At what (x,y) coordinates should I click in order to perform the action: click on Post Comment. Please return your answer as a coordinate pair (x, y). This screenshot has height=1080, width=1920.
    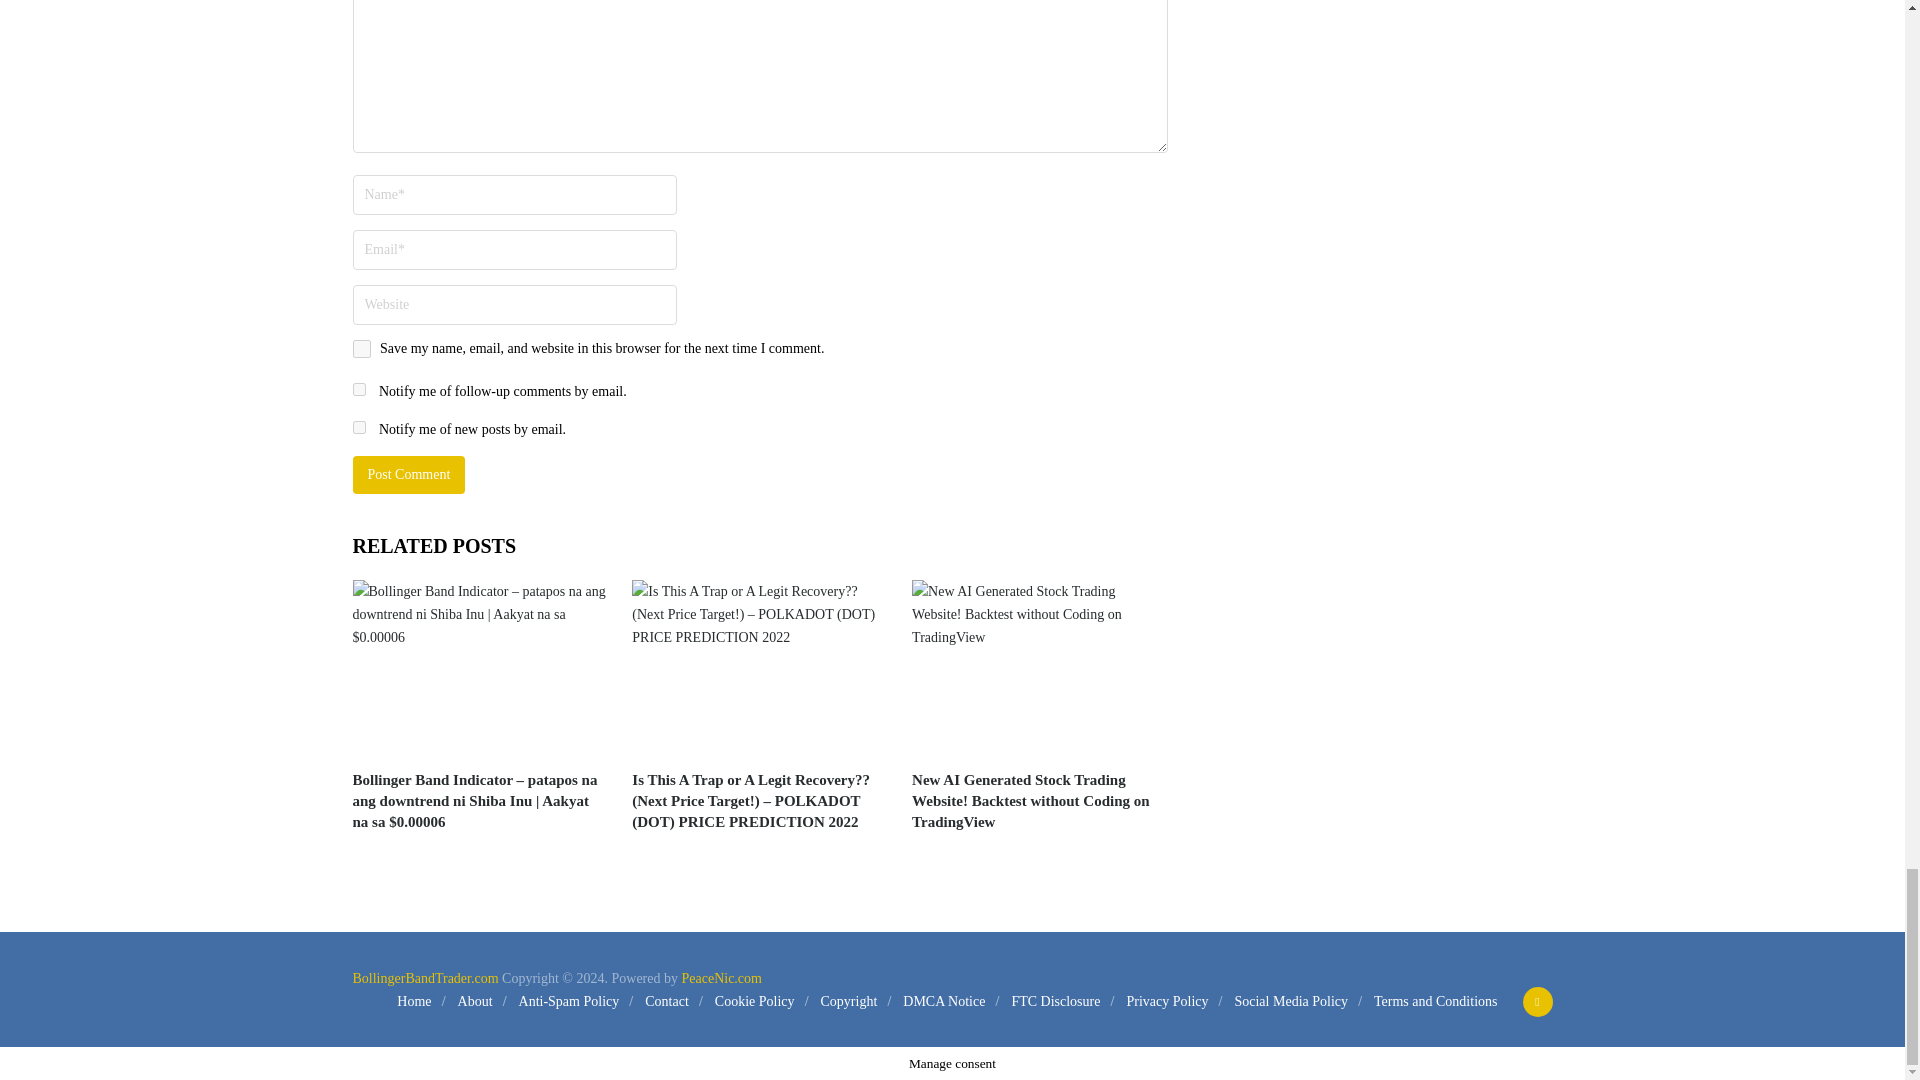
    Looking at the image, I should click on (408, 474).